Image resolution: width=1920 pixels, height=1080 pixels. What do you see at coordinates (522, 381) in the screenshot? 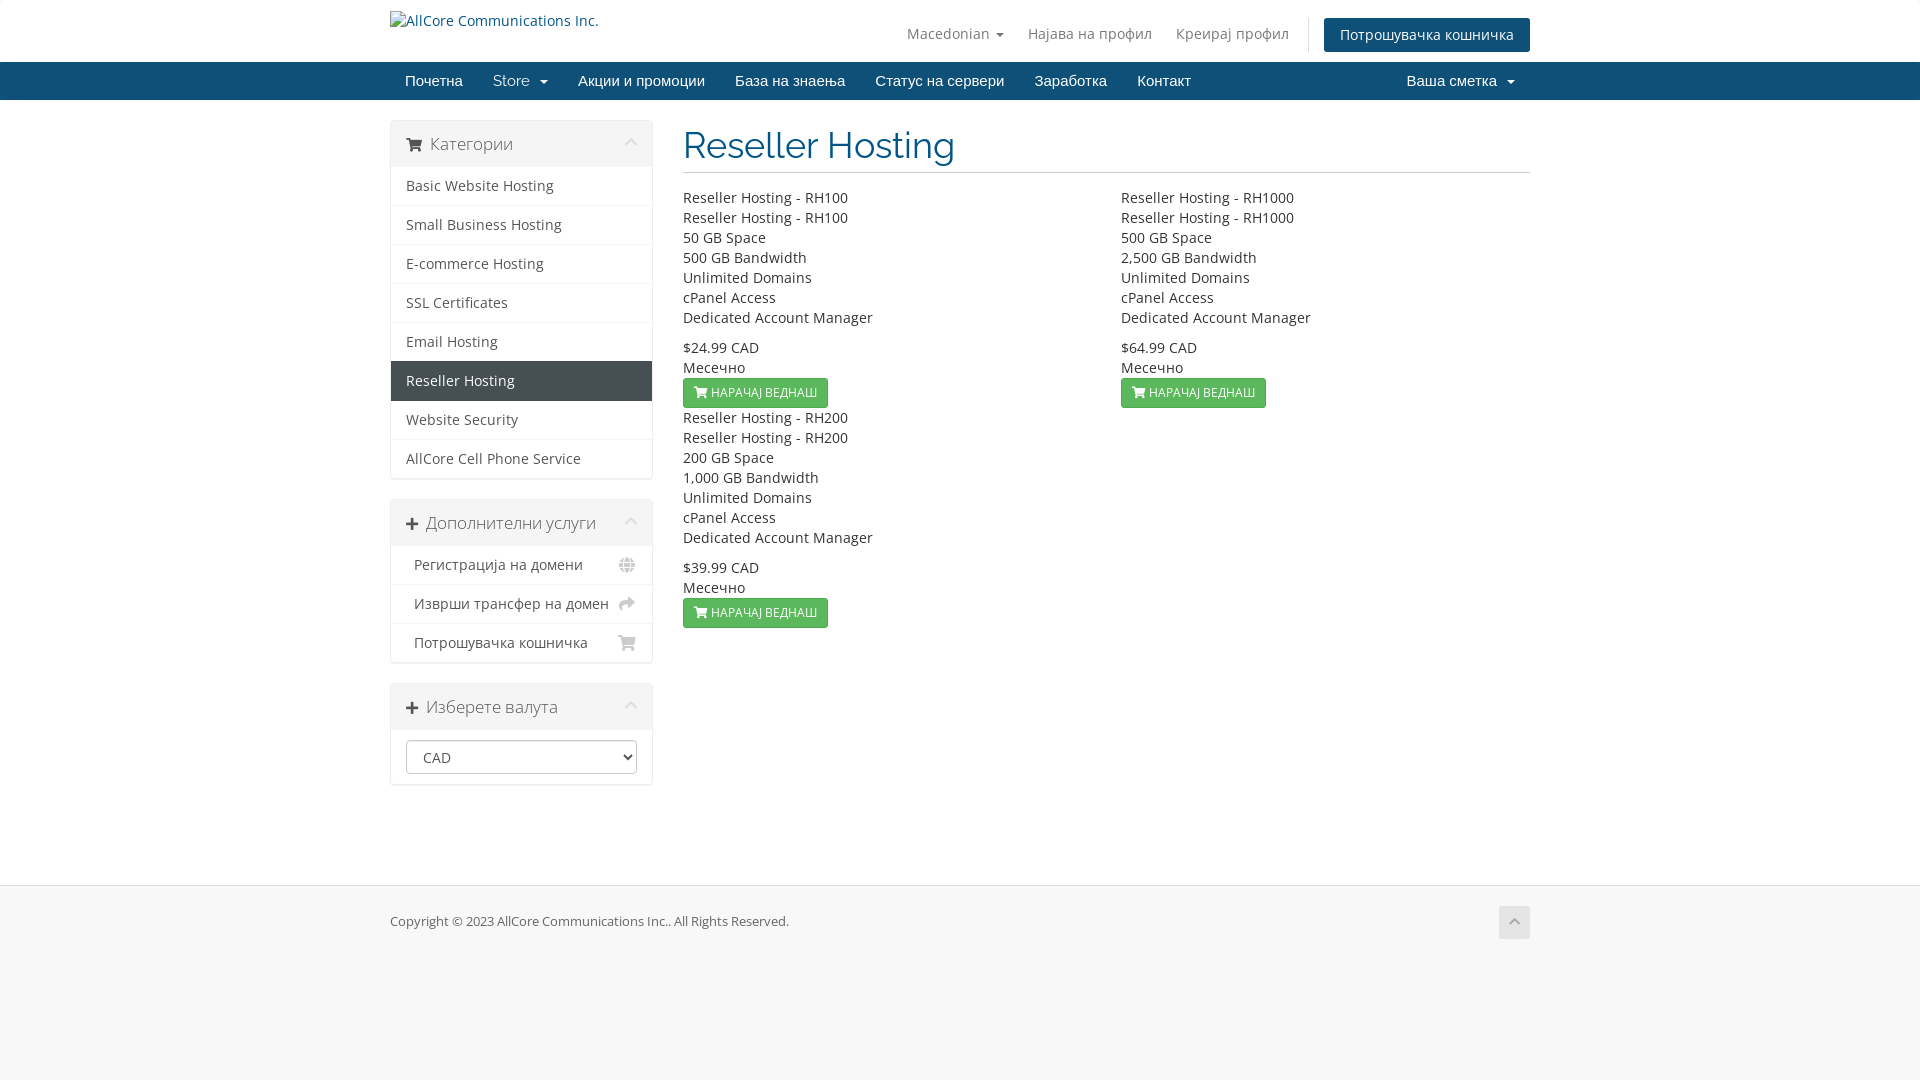
I see `Reseller Hosting` at bounding box center [522, 381].